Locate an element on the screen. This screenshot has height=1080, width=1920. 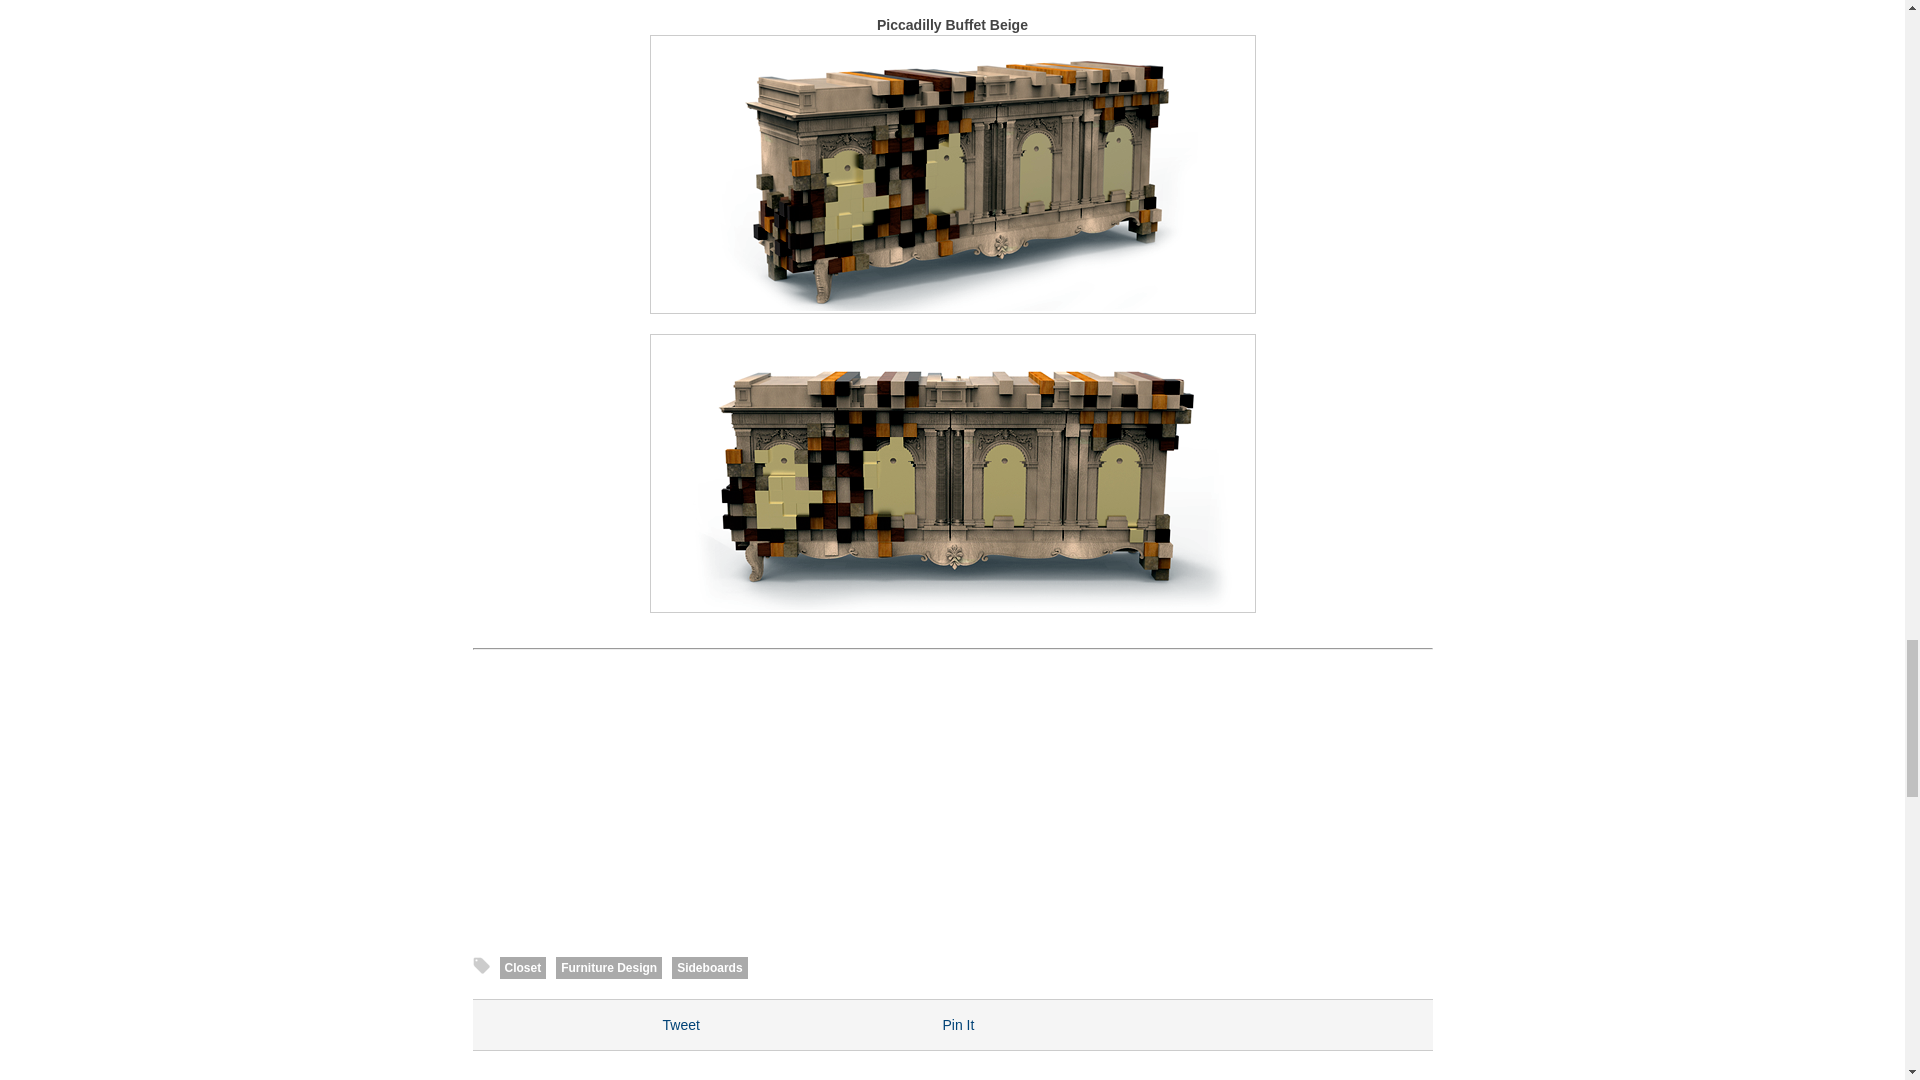
Furniture Design is located at coordinates (609, 967).